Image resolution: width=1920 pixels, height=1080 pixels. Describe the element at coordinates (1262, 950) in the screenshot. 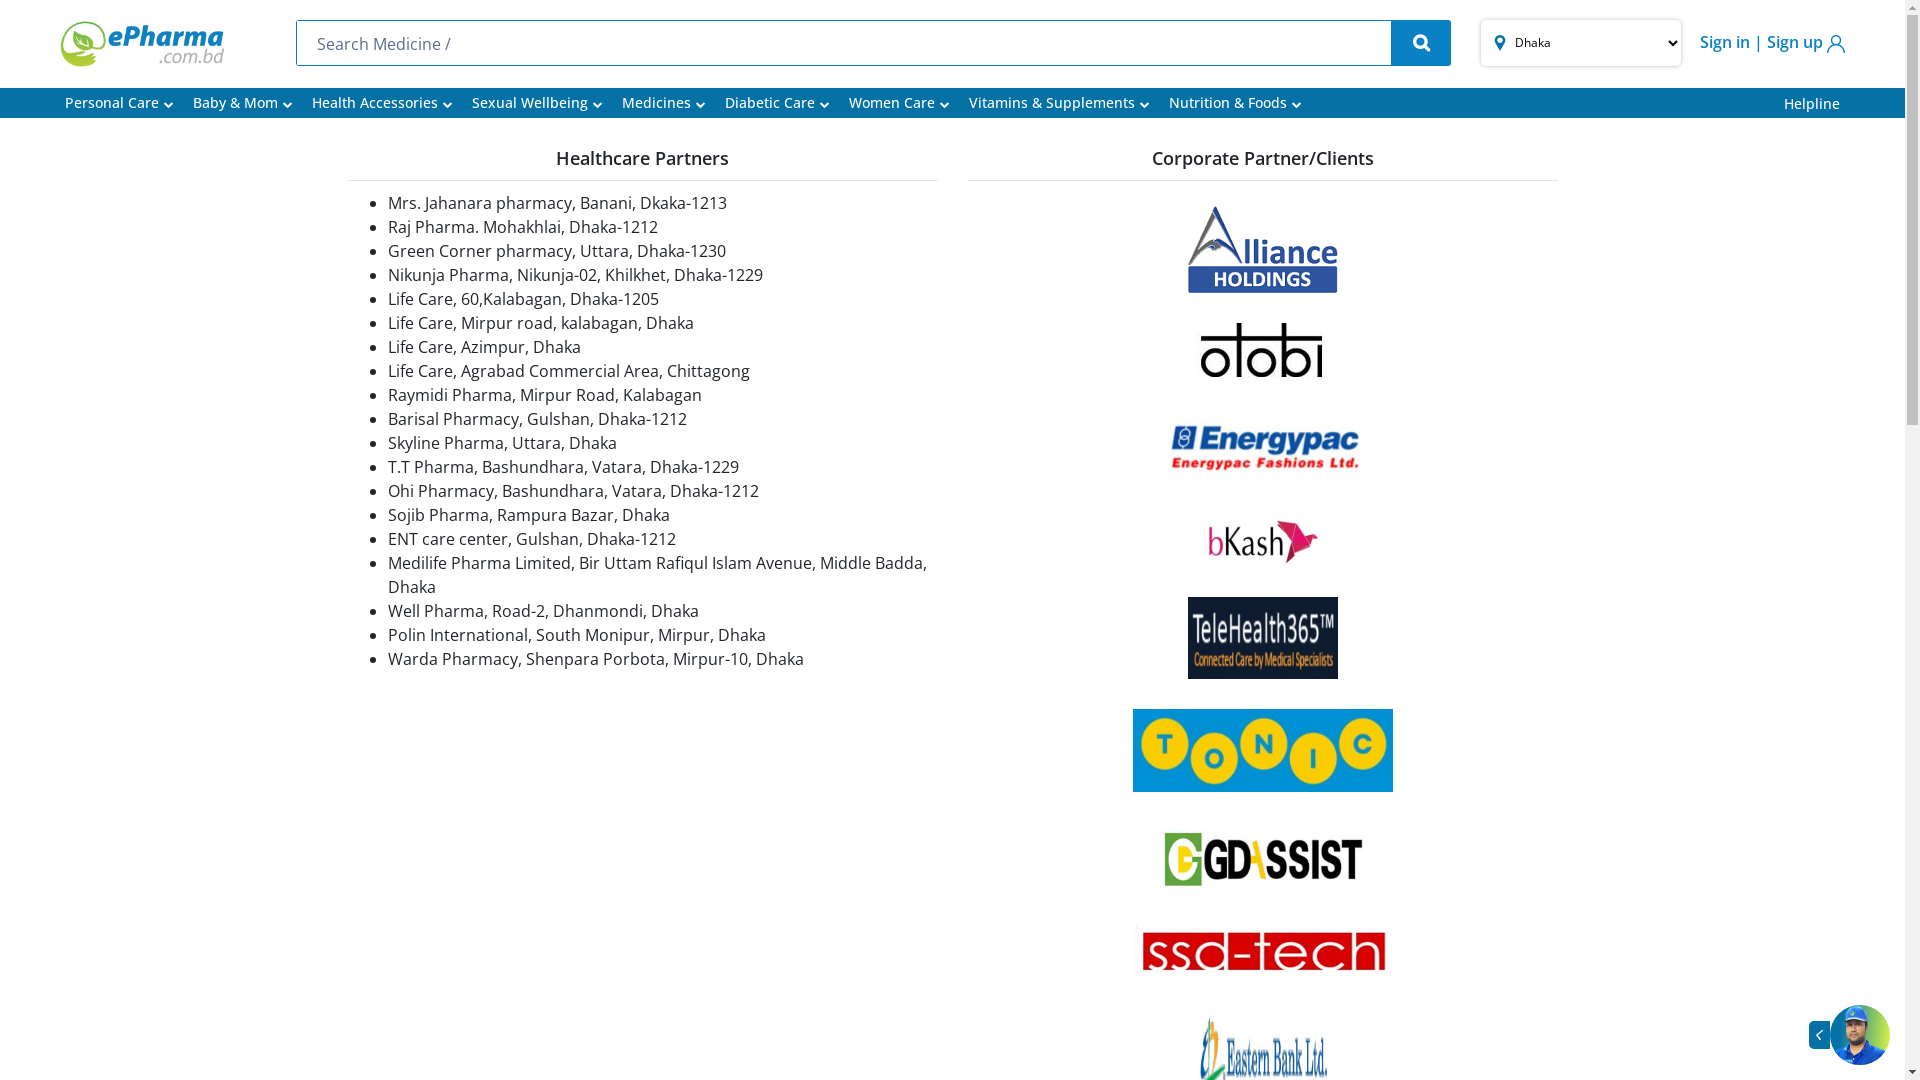

I see `ssd-tech` at that location.